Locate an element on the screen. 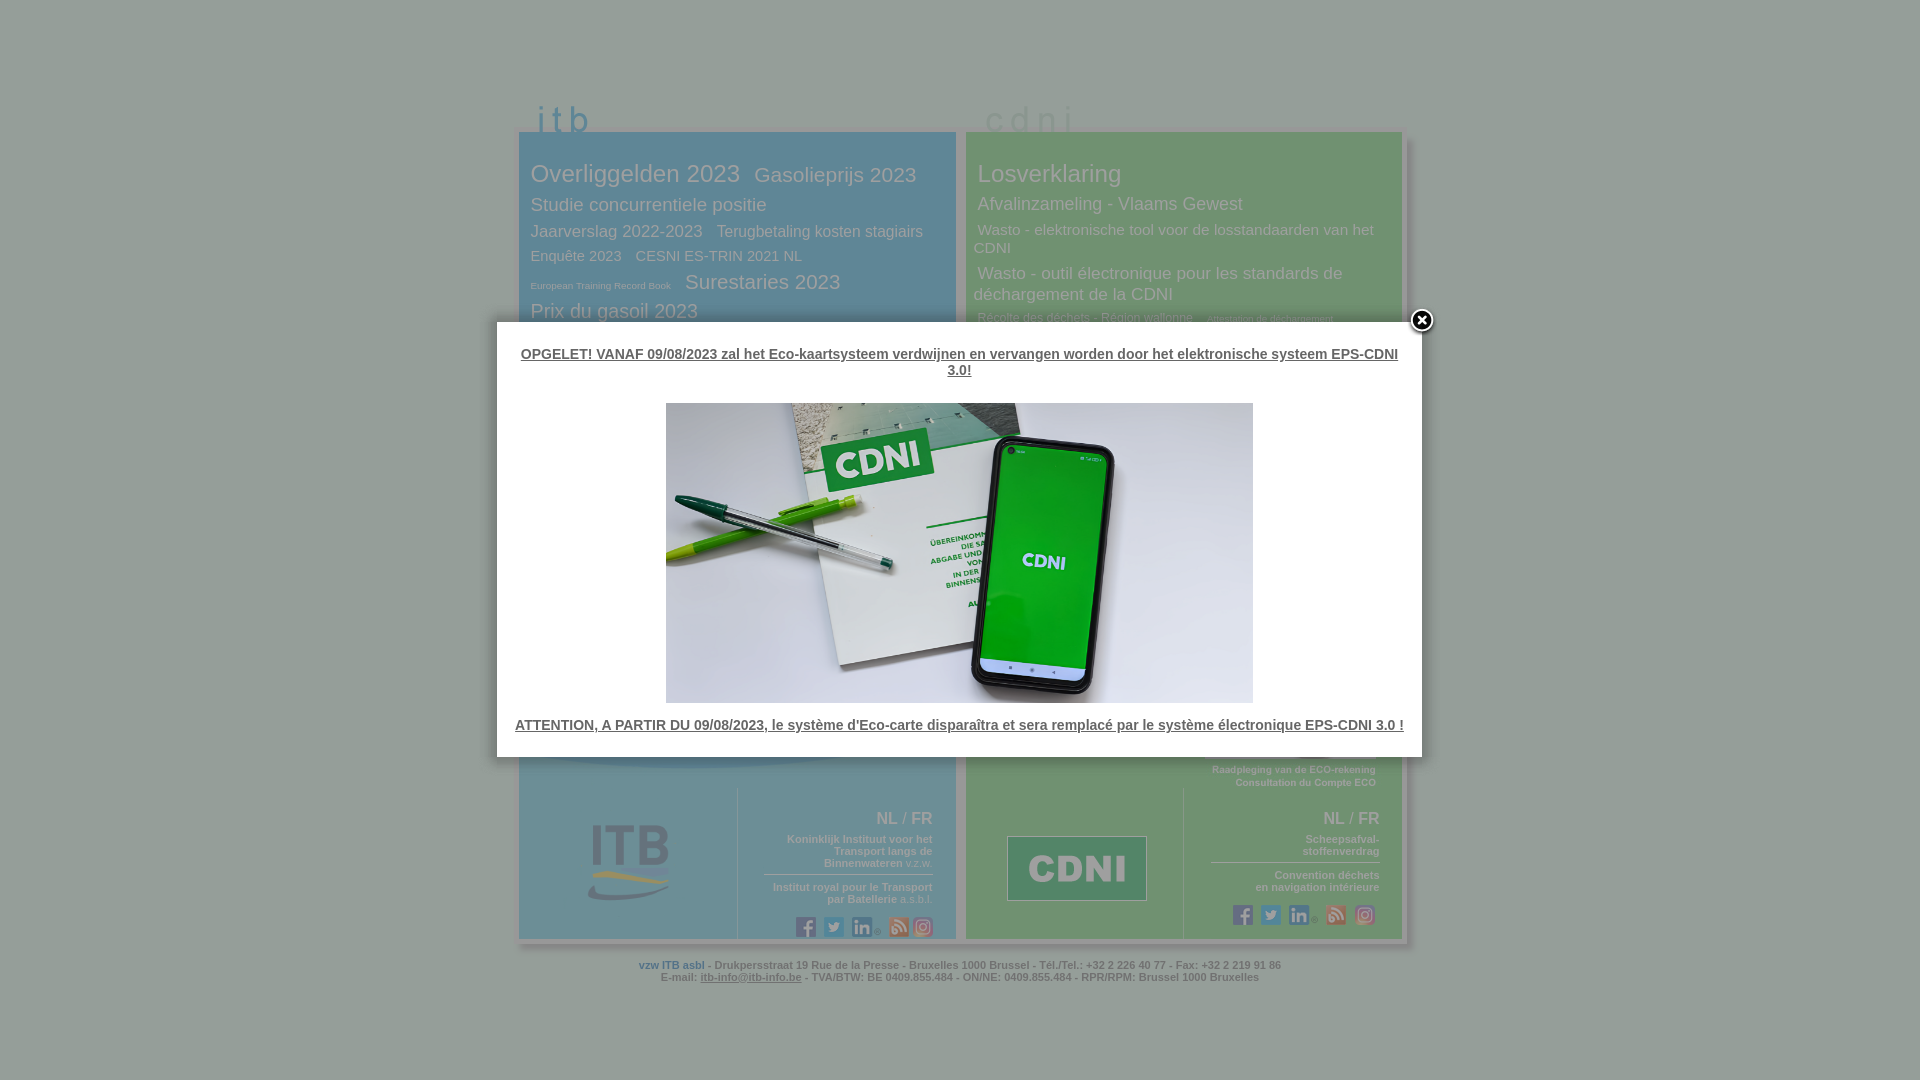 This screenshot has width=1920, height=1080. European Training Record Book is located at coordinates (600, 286).